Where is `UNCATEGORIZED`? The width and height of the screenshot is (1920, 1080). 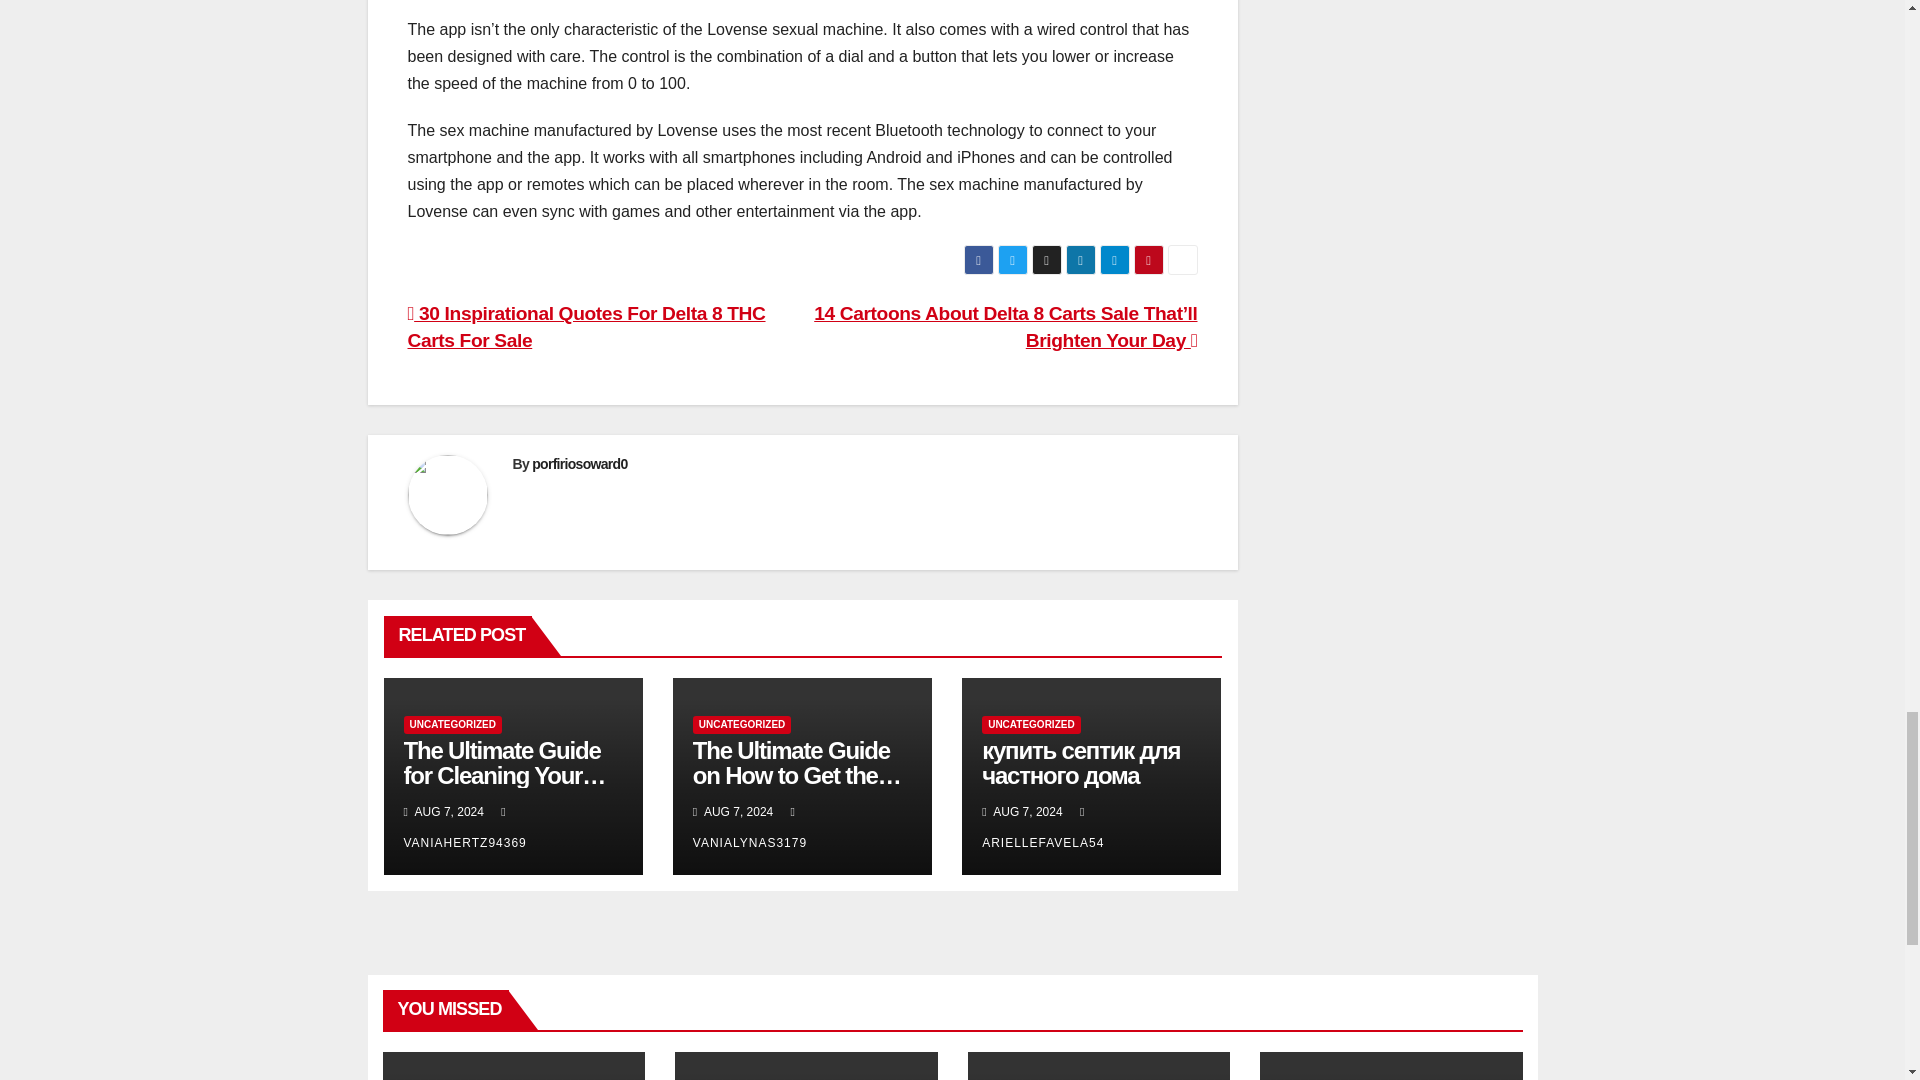
UNCATEGORIZED is located at coordinates (742, 725).